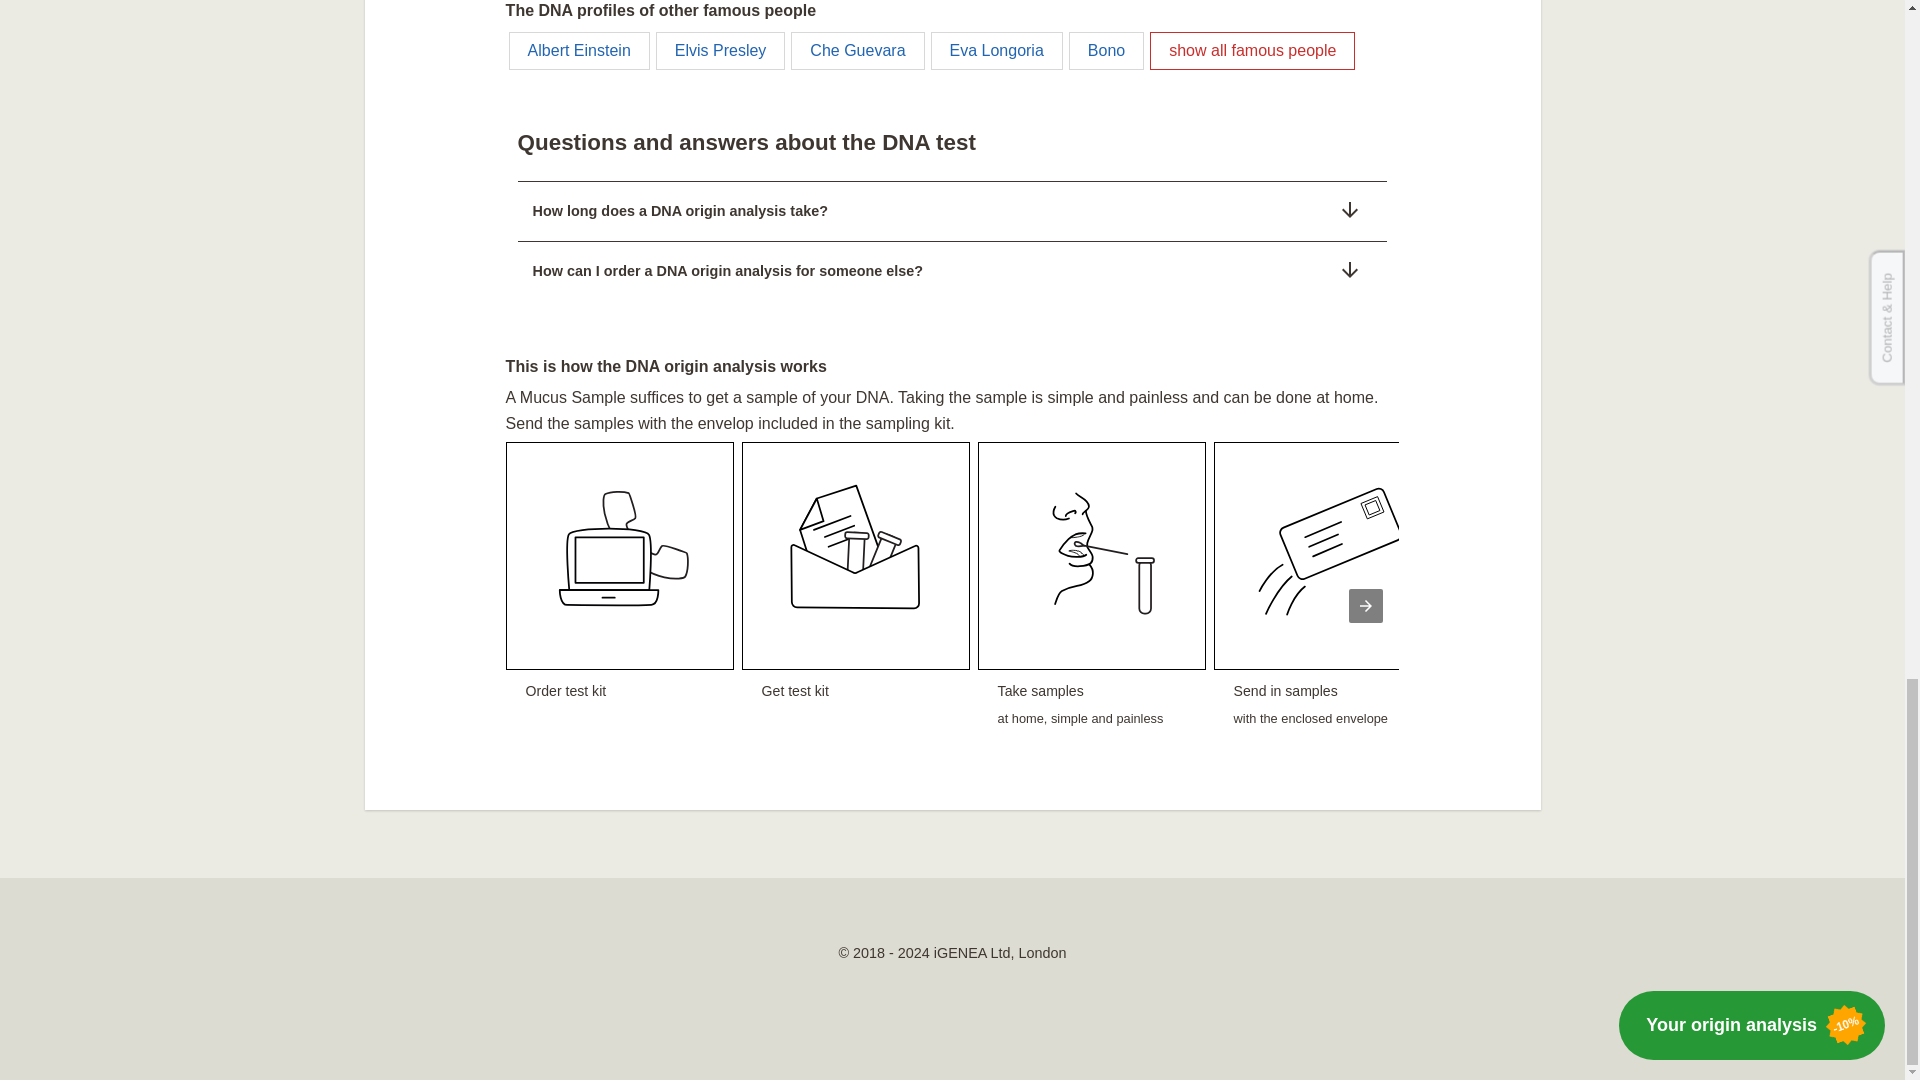 The height and width of the screenshot is (1080, 1920). What do you see at coordinates (997, 51) in the screenshot?
I see `The DNA profile of Albert Einstein` at bounding box center [997, 51].